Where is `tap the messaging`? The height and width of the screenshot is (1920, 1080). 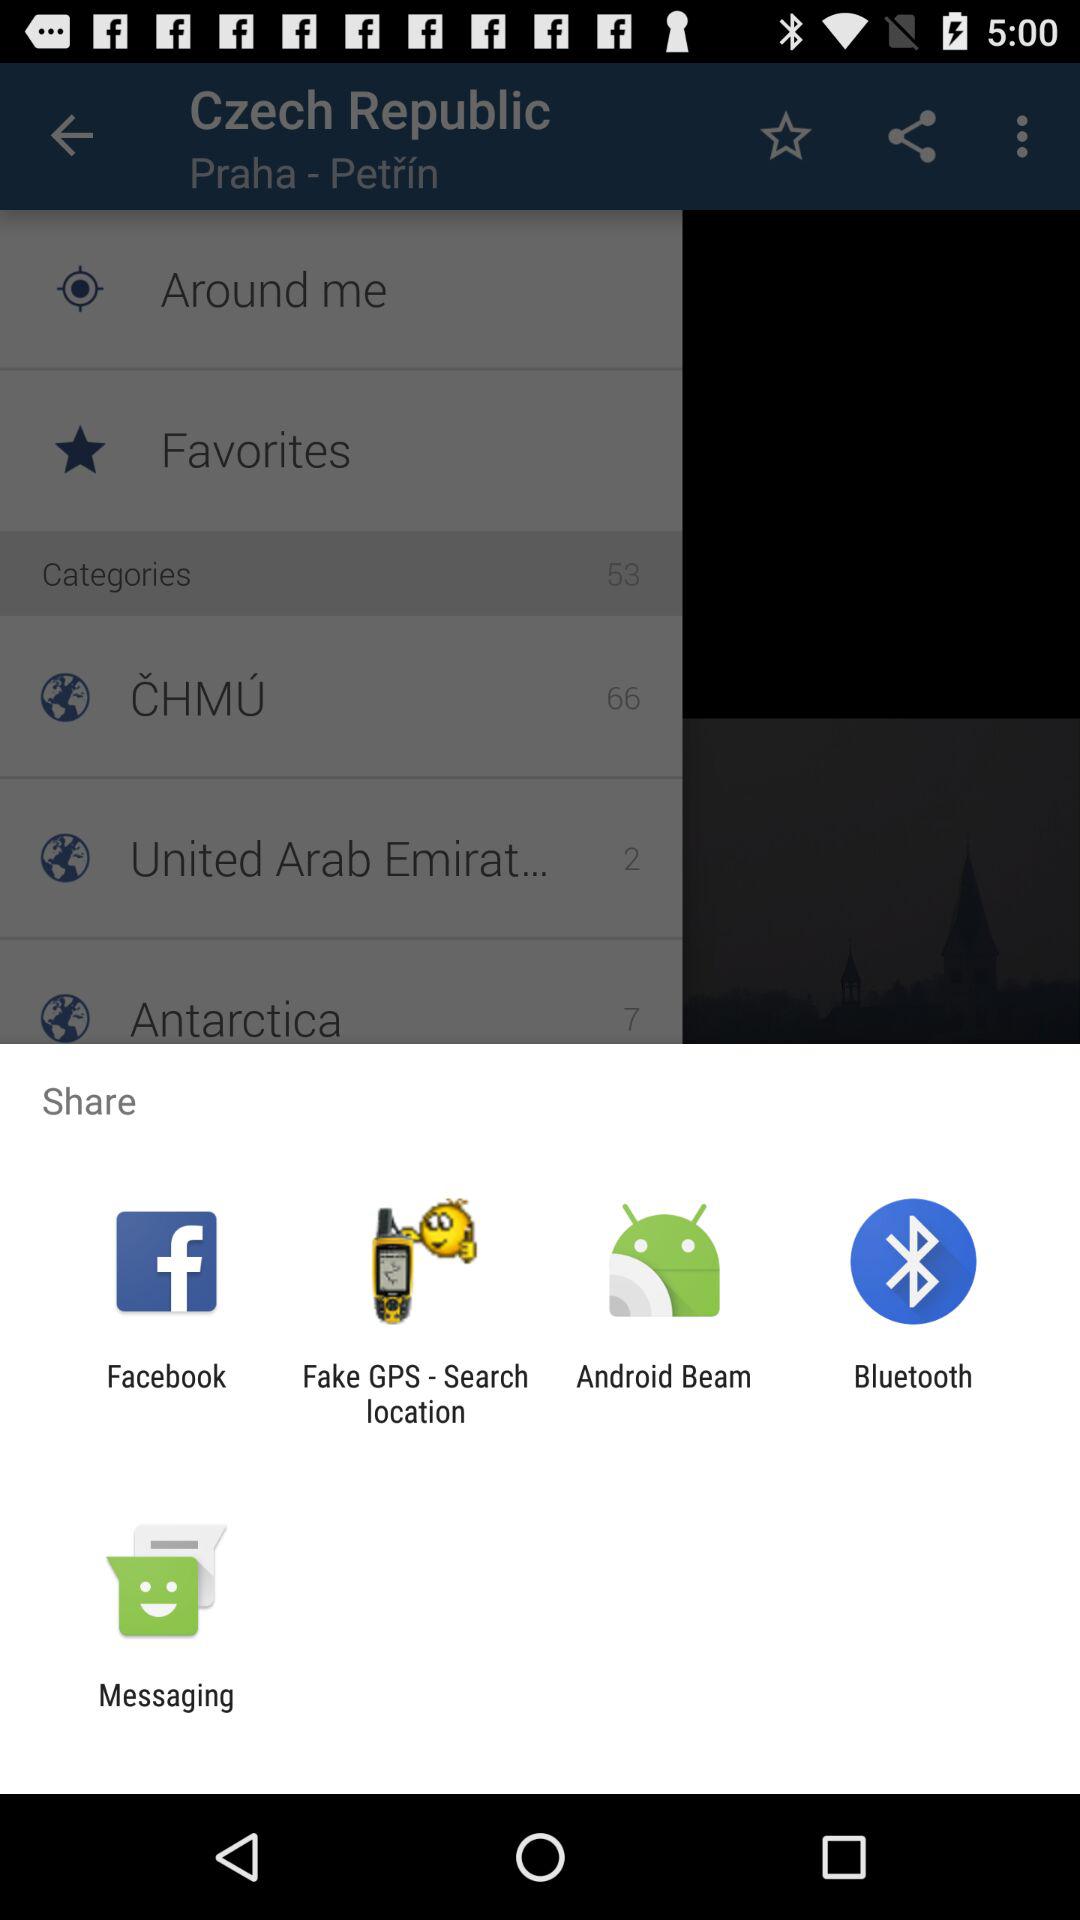 tap the messaging is located at coordinates (166, 1712).